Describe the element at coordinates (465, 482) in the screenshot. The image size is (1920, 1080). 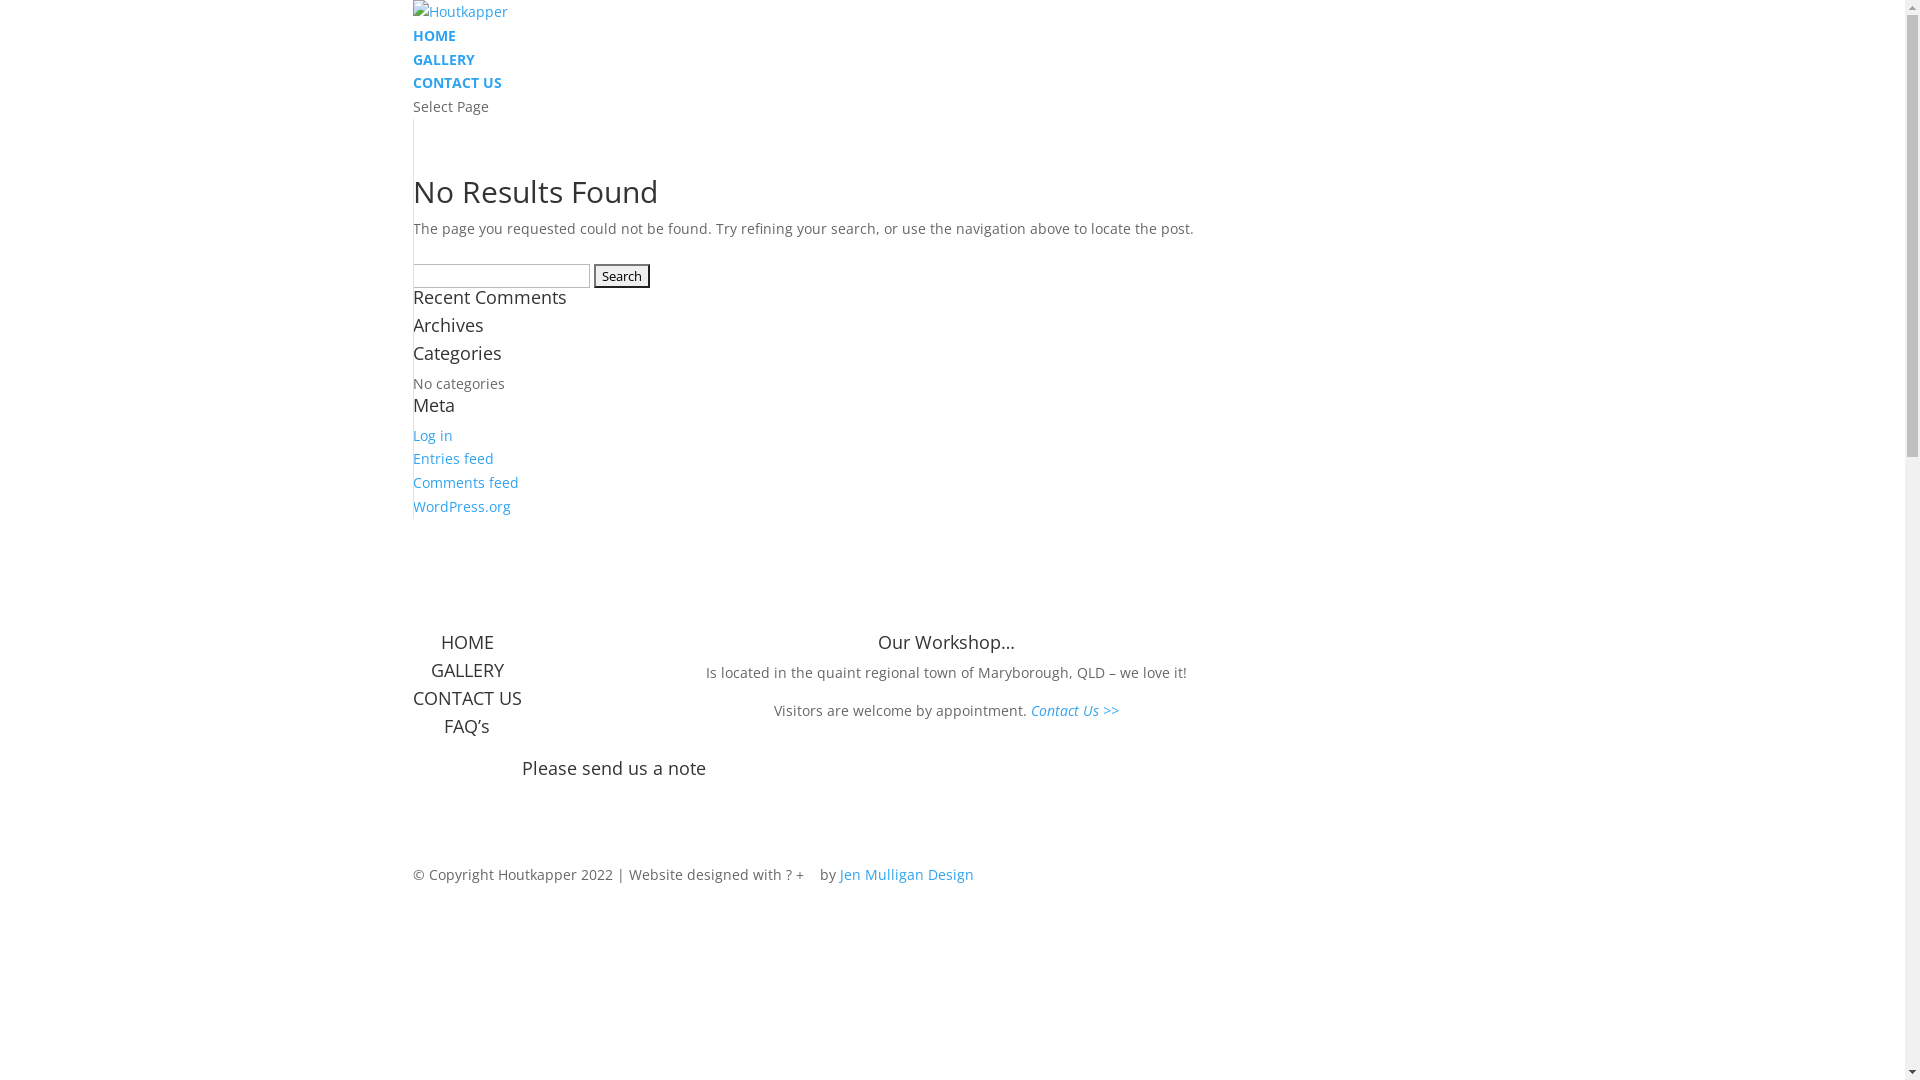
I see `Comments feed` at that location.